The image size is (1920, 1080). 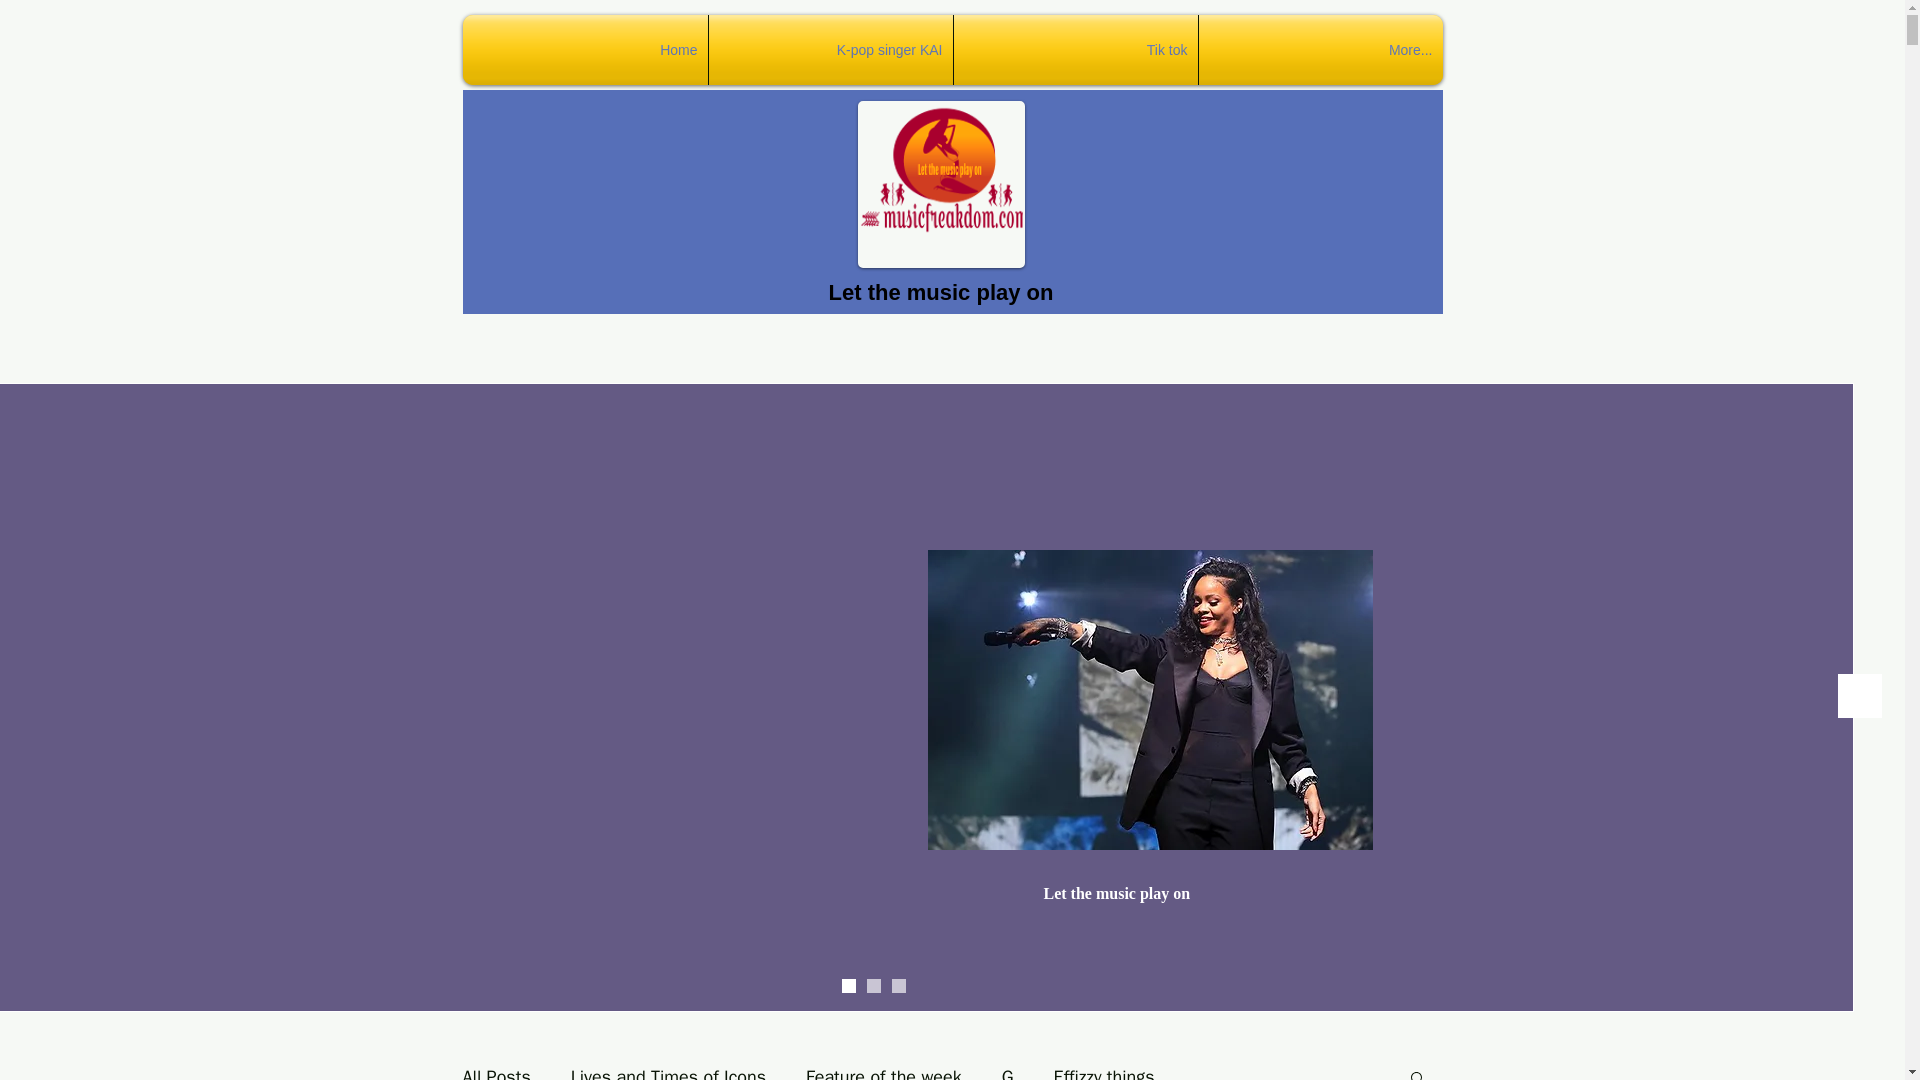 What do you see at coordinates (584, 50) in the screenshot?
I see `Home` at bounding box center [584, 50].